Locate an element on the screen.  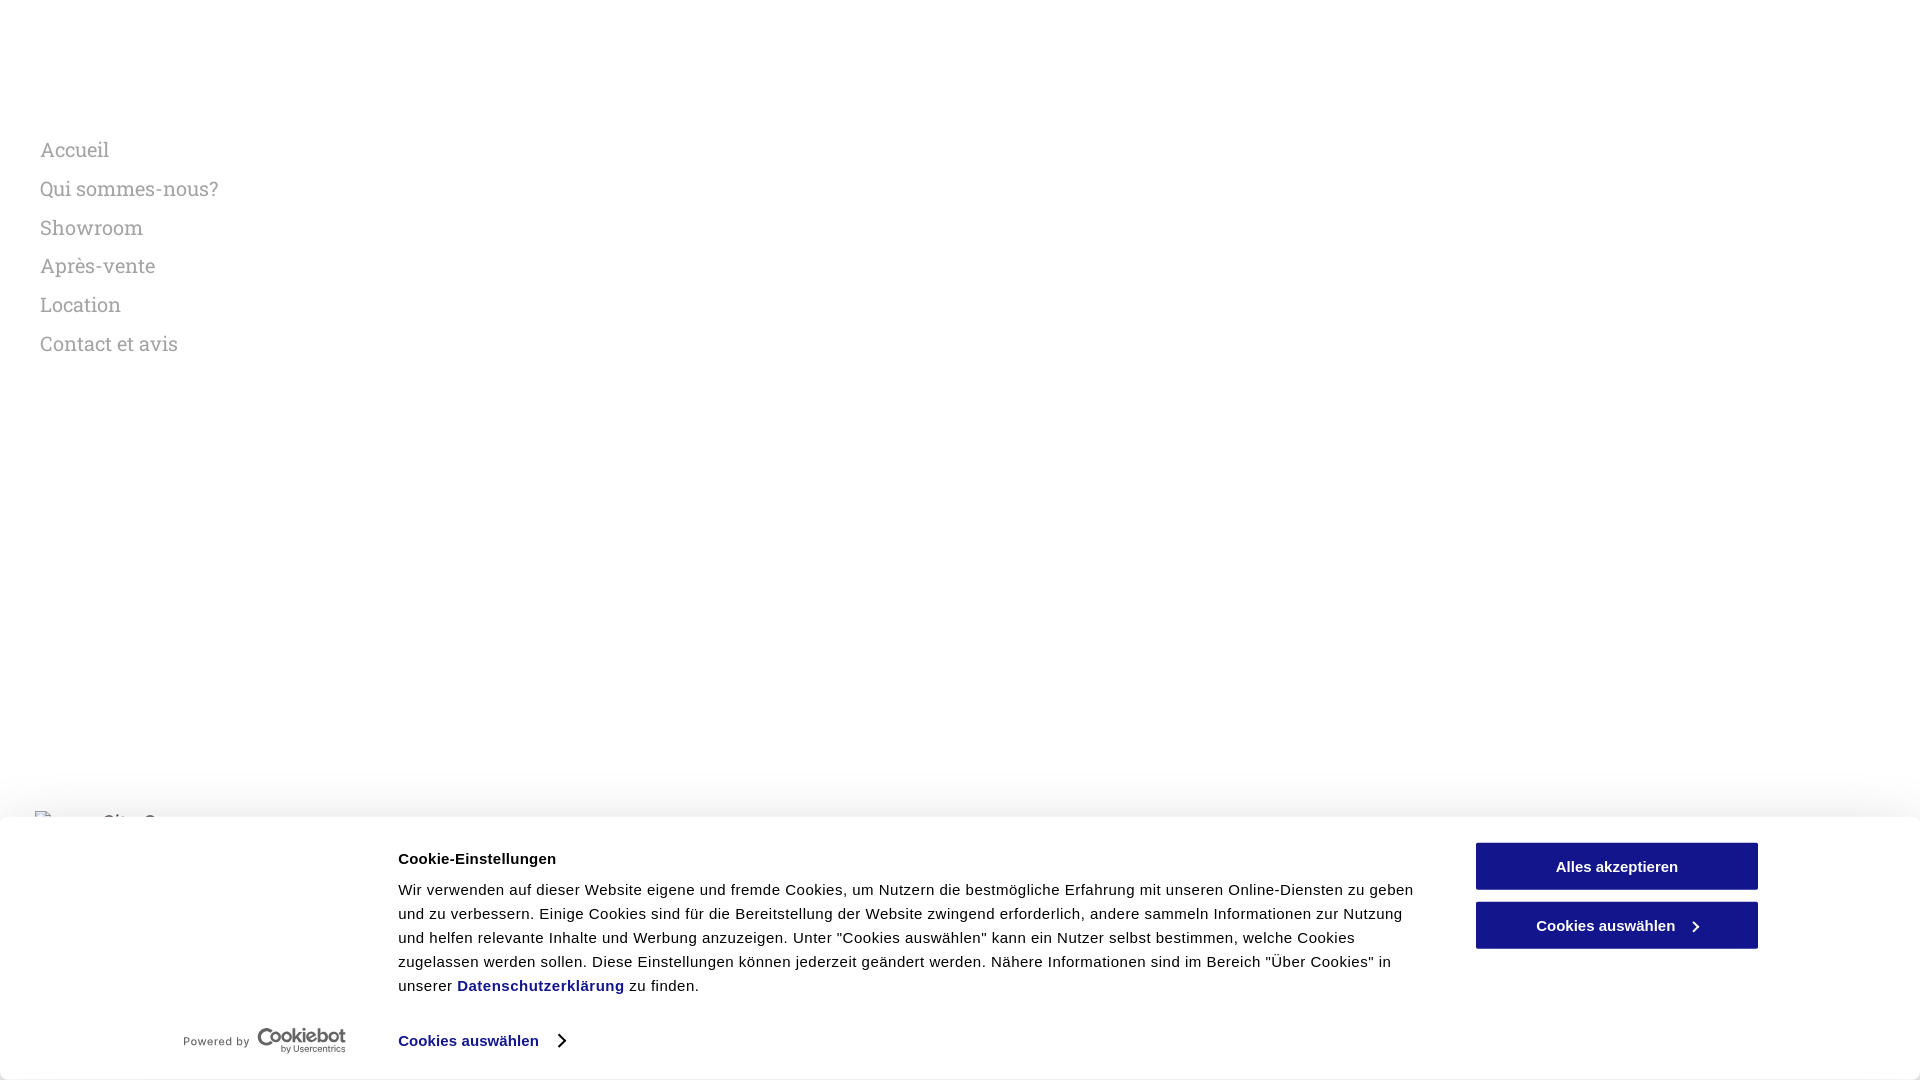
Location is located at coordinates (646, 1066).